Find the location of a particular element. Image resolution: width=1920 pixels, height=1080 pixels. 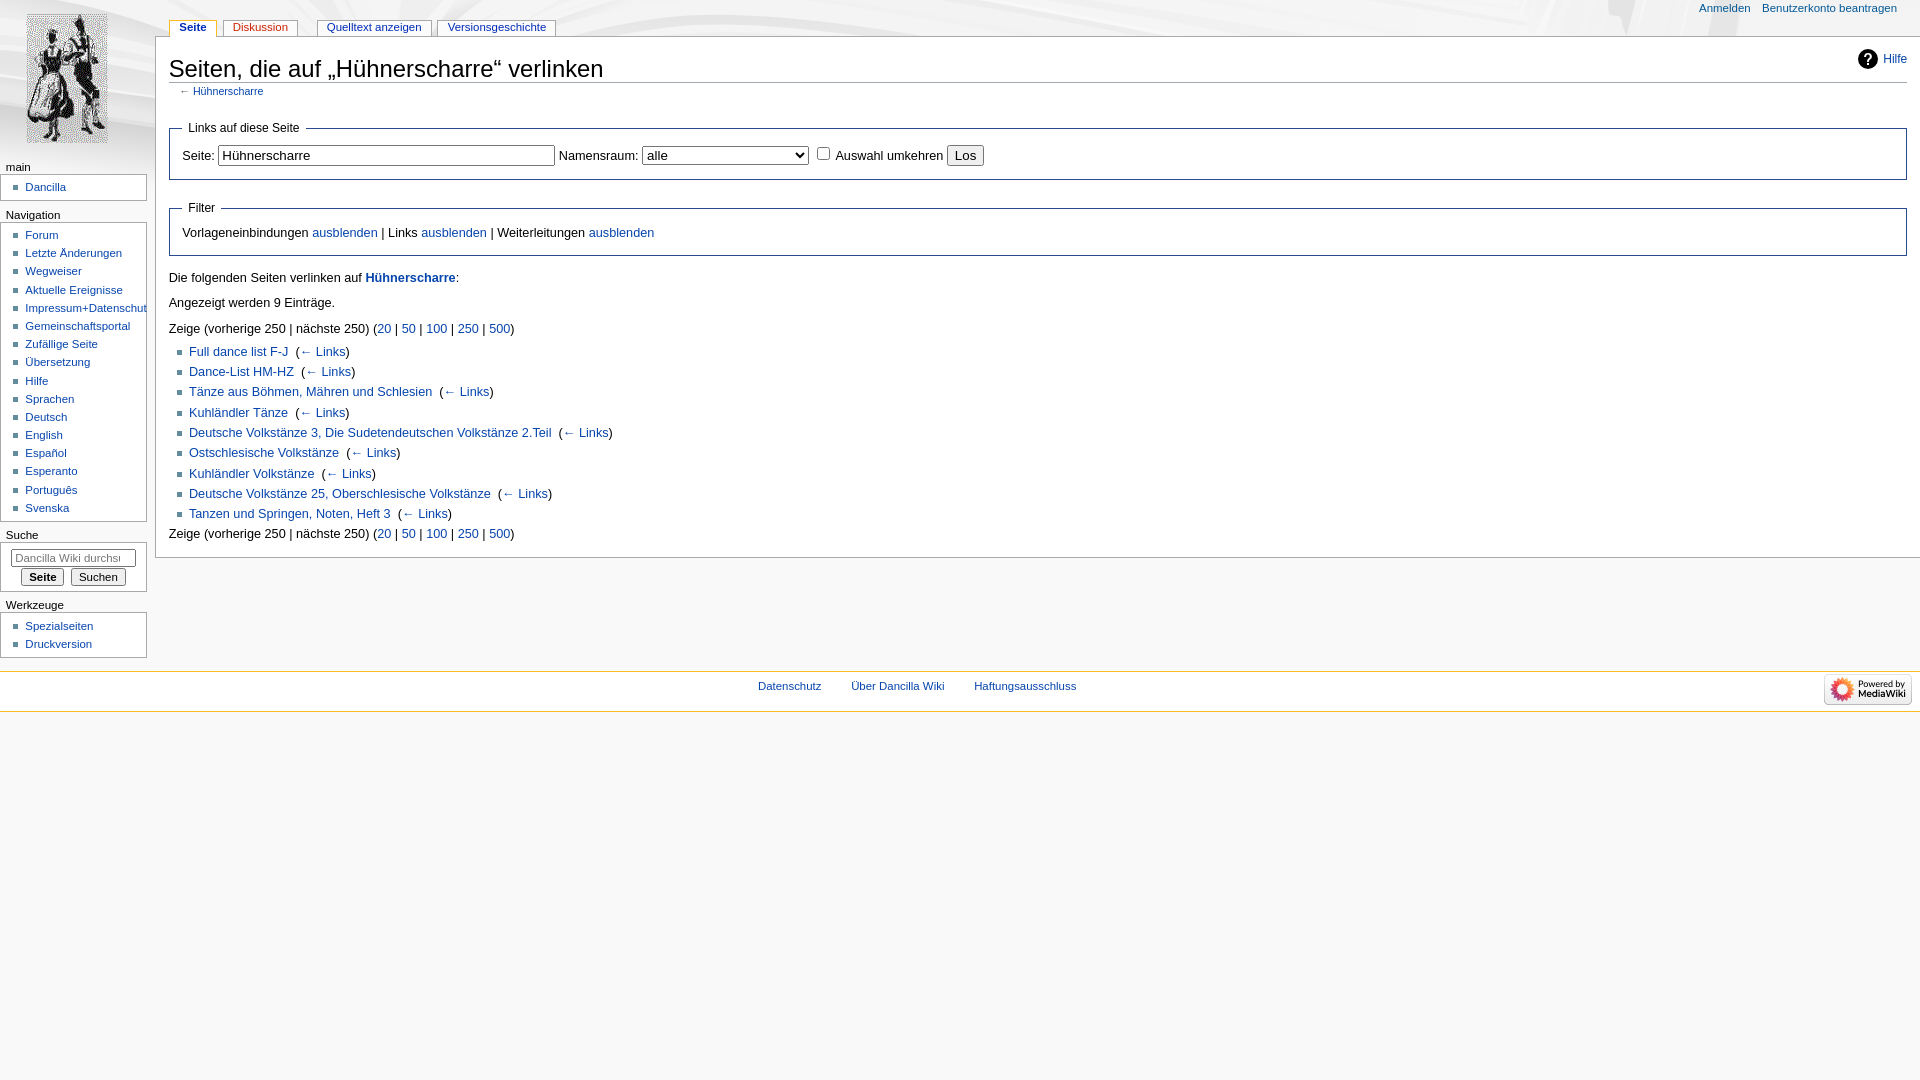

Zur Navigation springen is located at coordinates (168, 112).